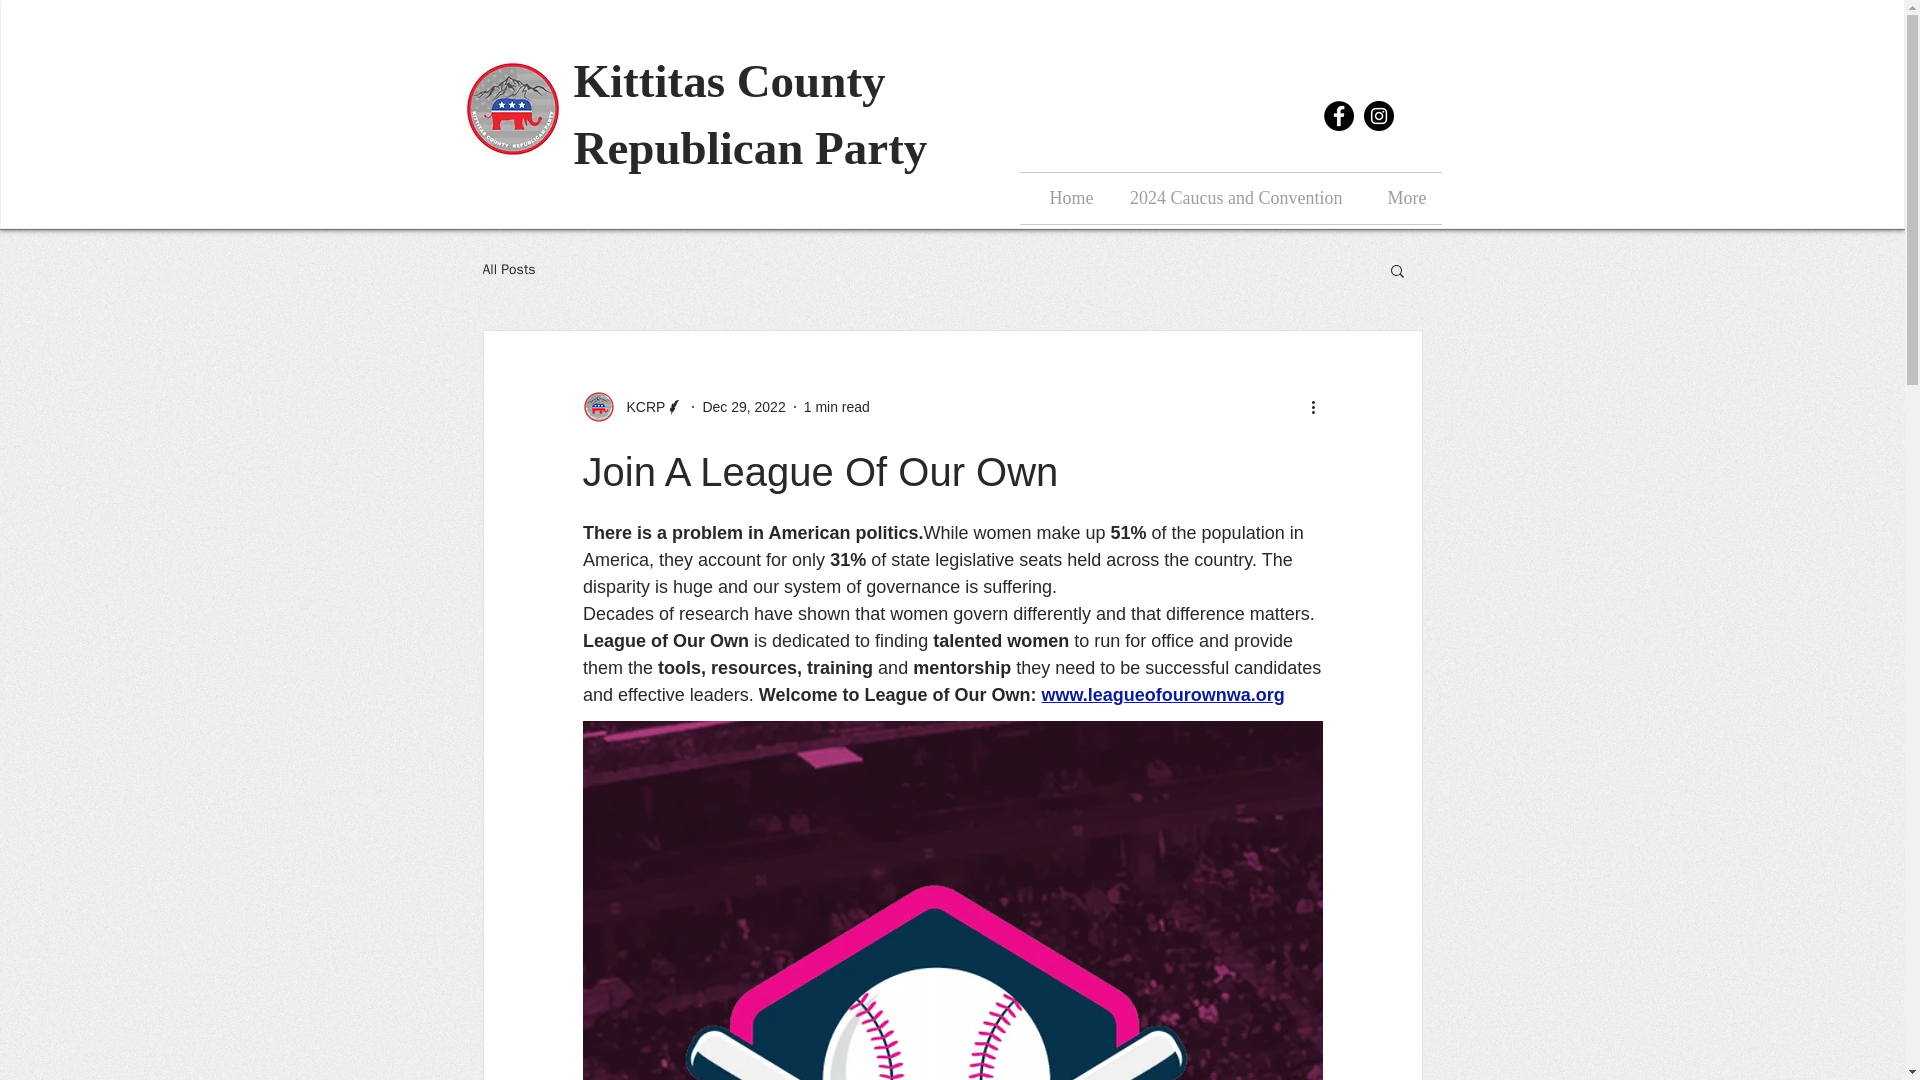 The width and height of the screenshot is (1920, 1080). What do you see at coordinates (1162, 694) in the screenshot?
I see `www.leagueofourownwa.org` at bounding box center [1162, 694].